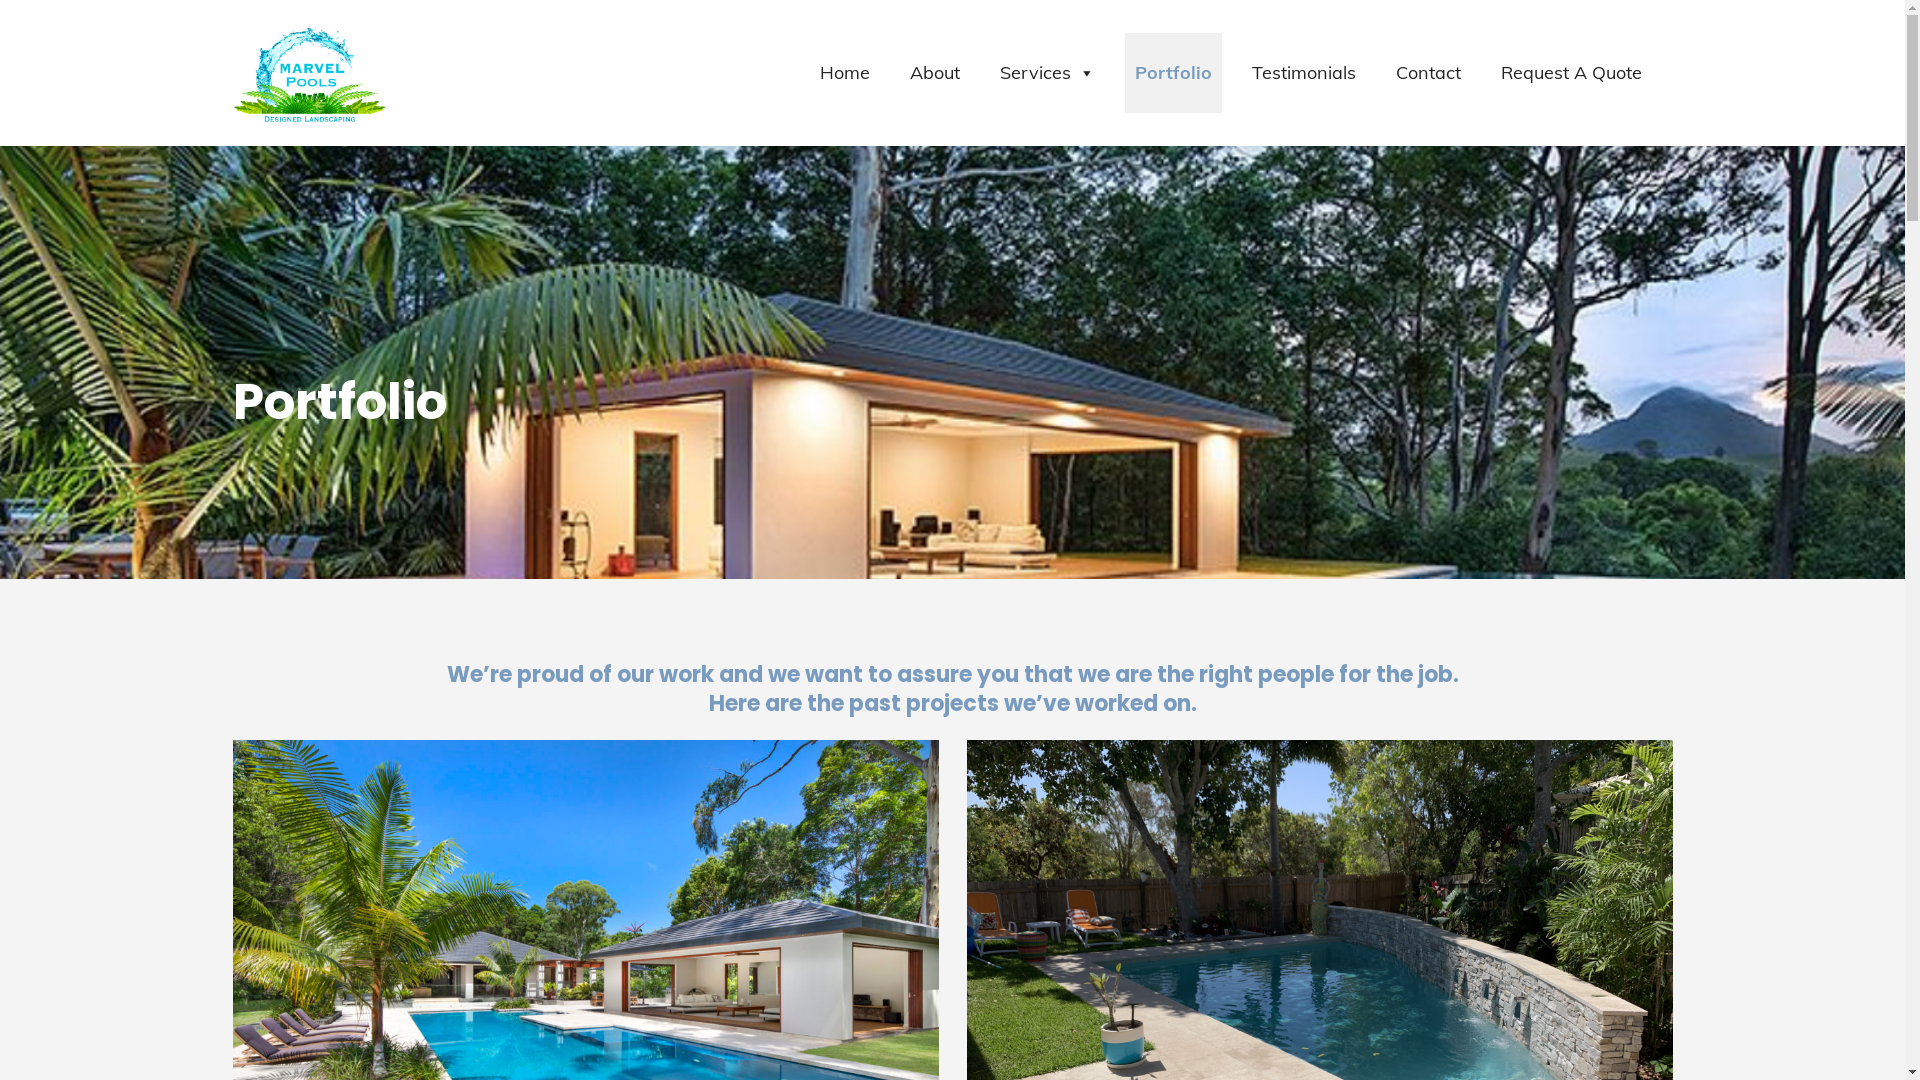  I want to click on Contact, so click(1428, 73).